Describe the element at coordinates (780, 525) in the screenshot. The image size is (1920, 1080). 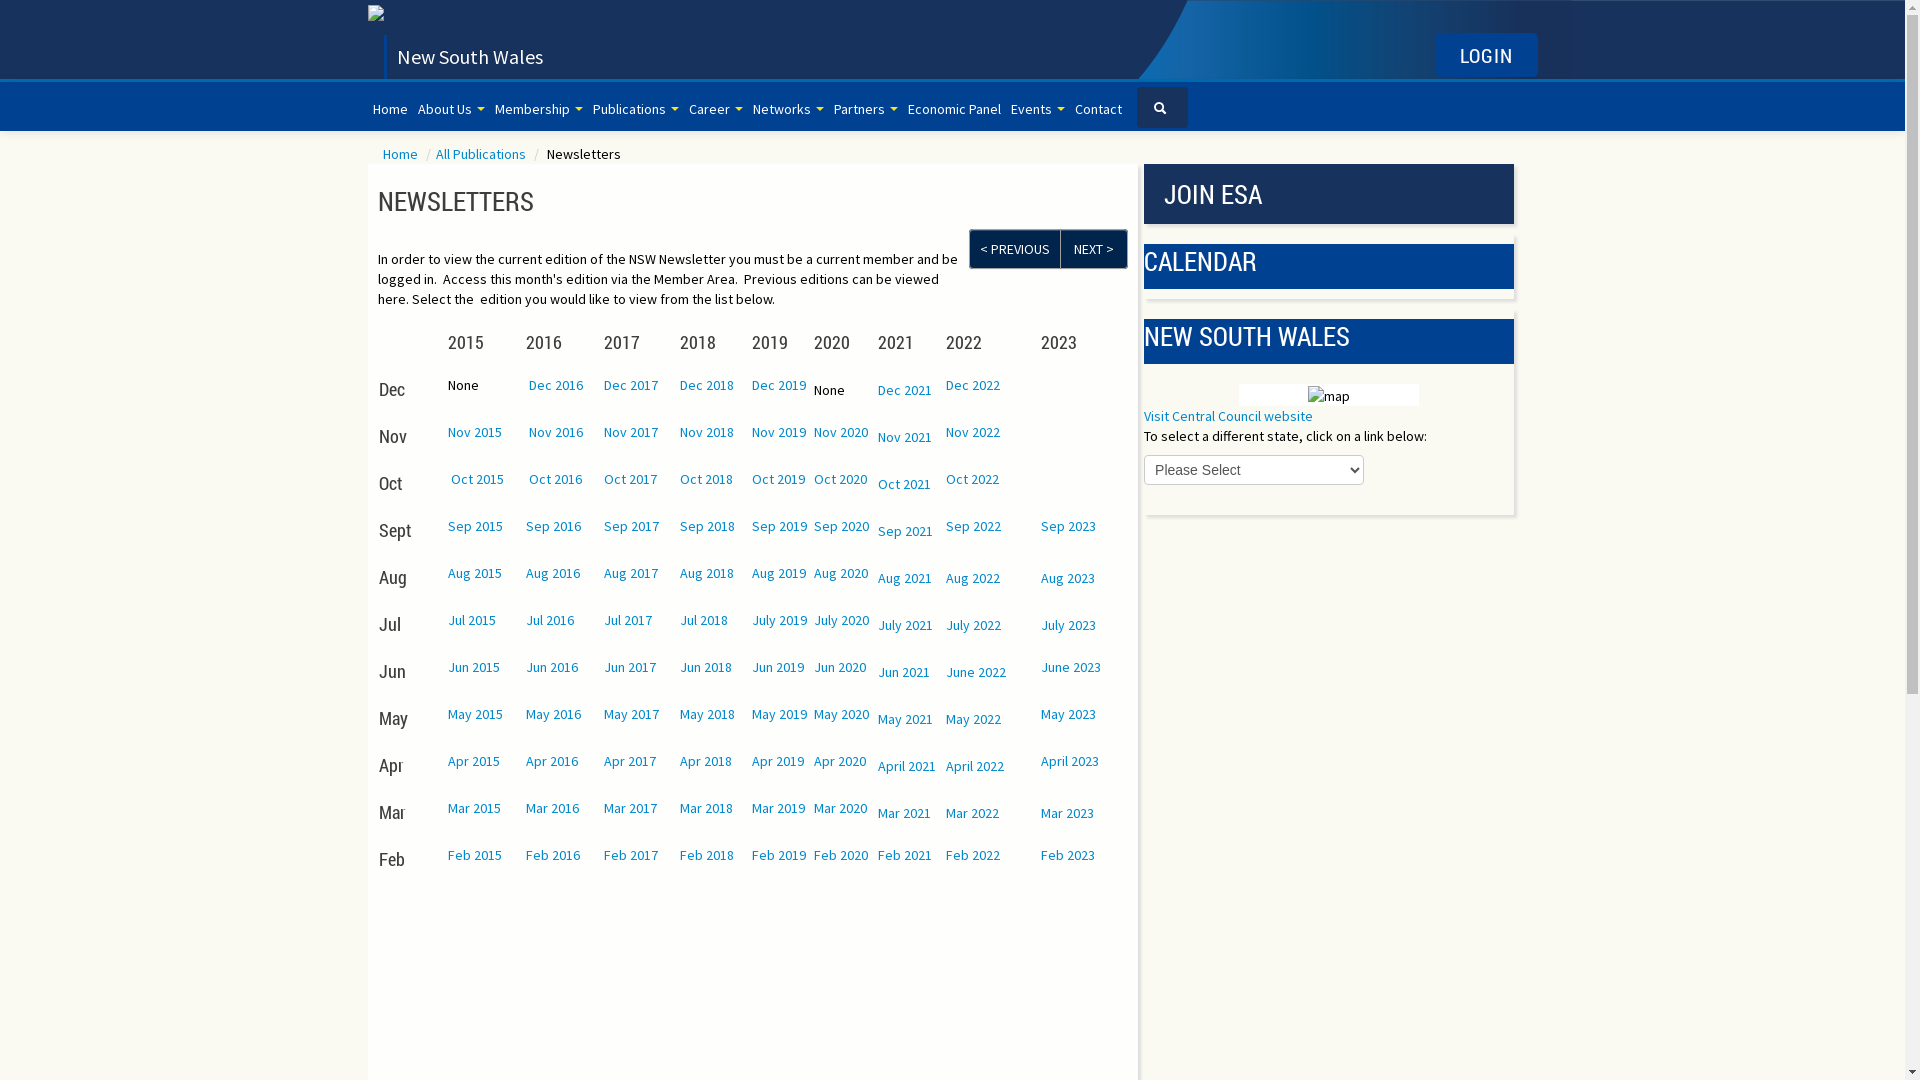
I see `Sep 2019` at that location.